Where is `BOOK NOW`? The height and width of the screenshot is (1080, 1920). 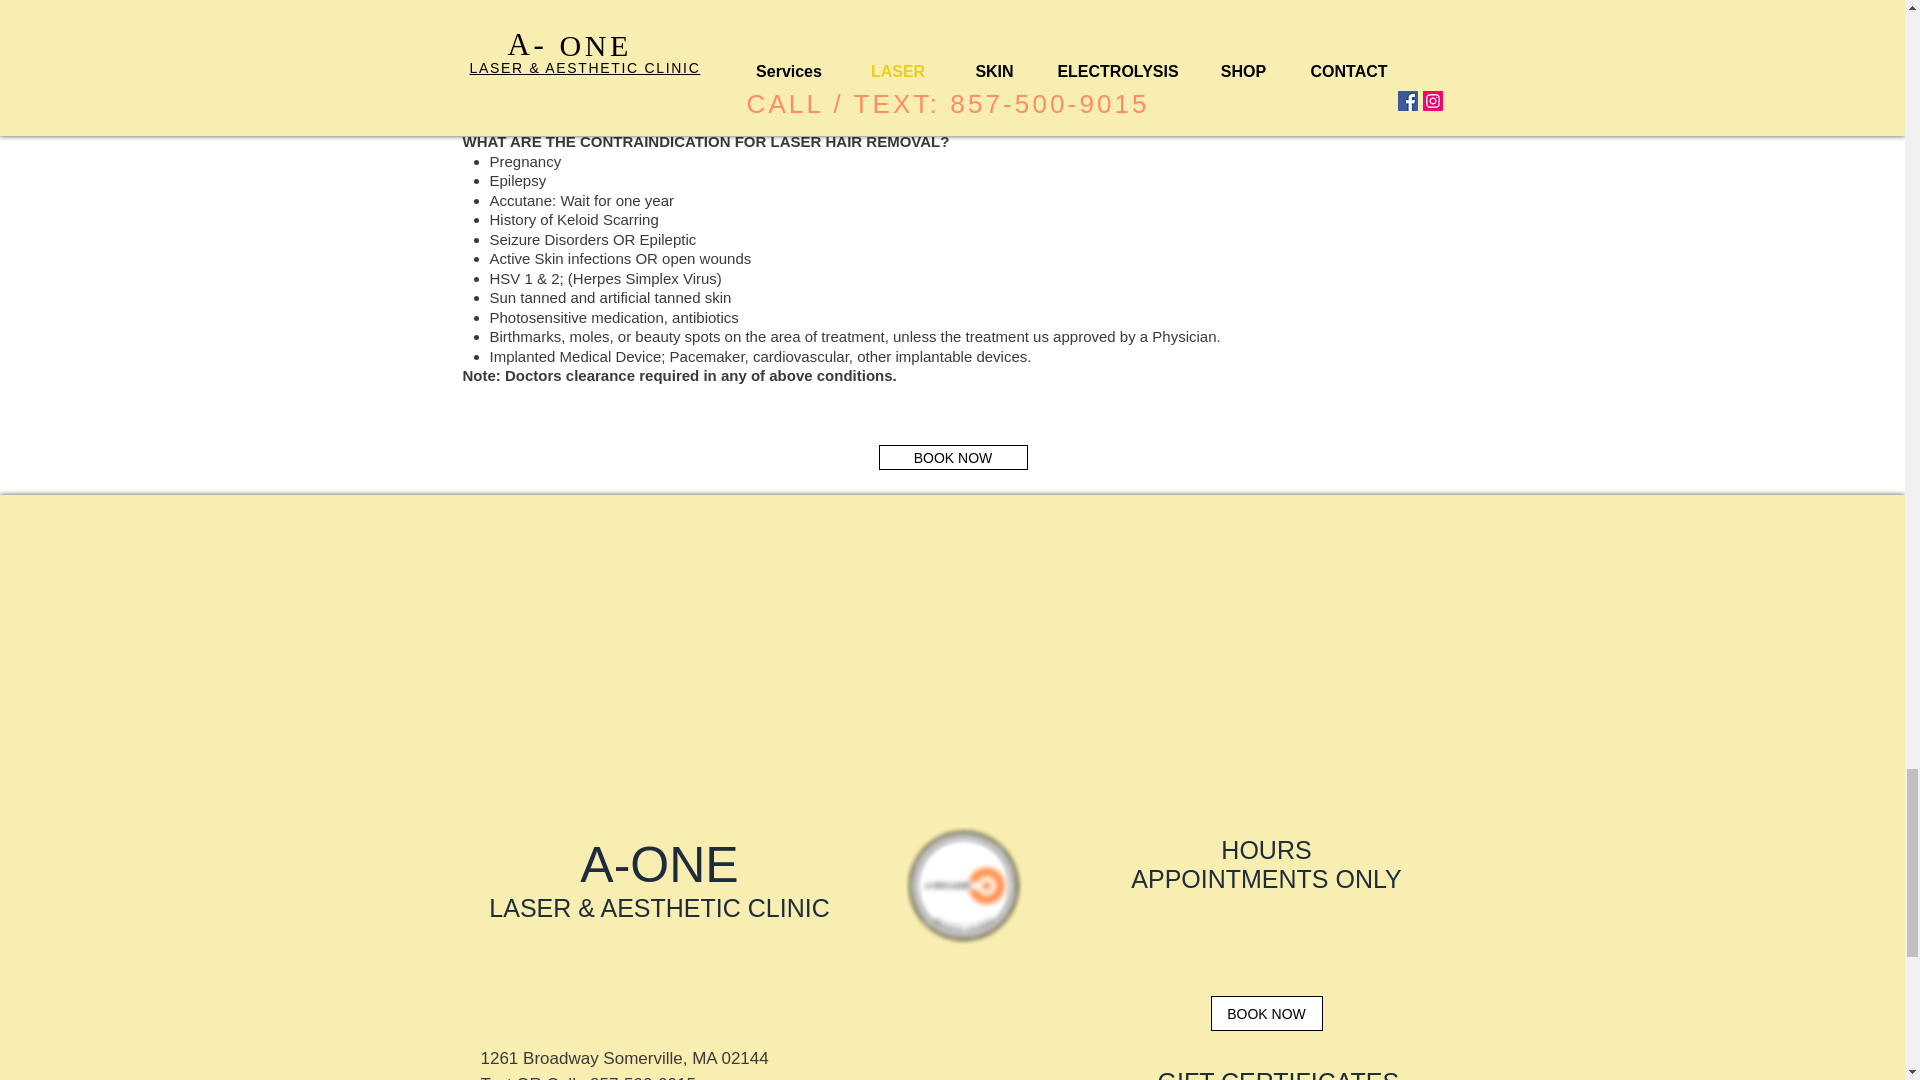
BOOK NOW is located at coordinates (1266, 1013).